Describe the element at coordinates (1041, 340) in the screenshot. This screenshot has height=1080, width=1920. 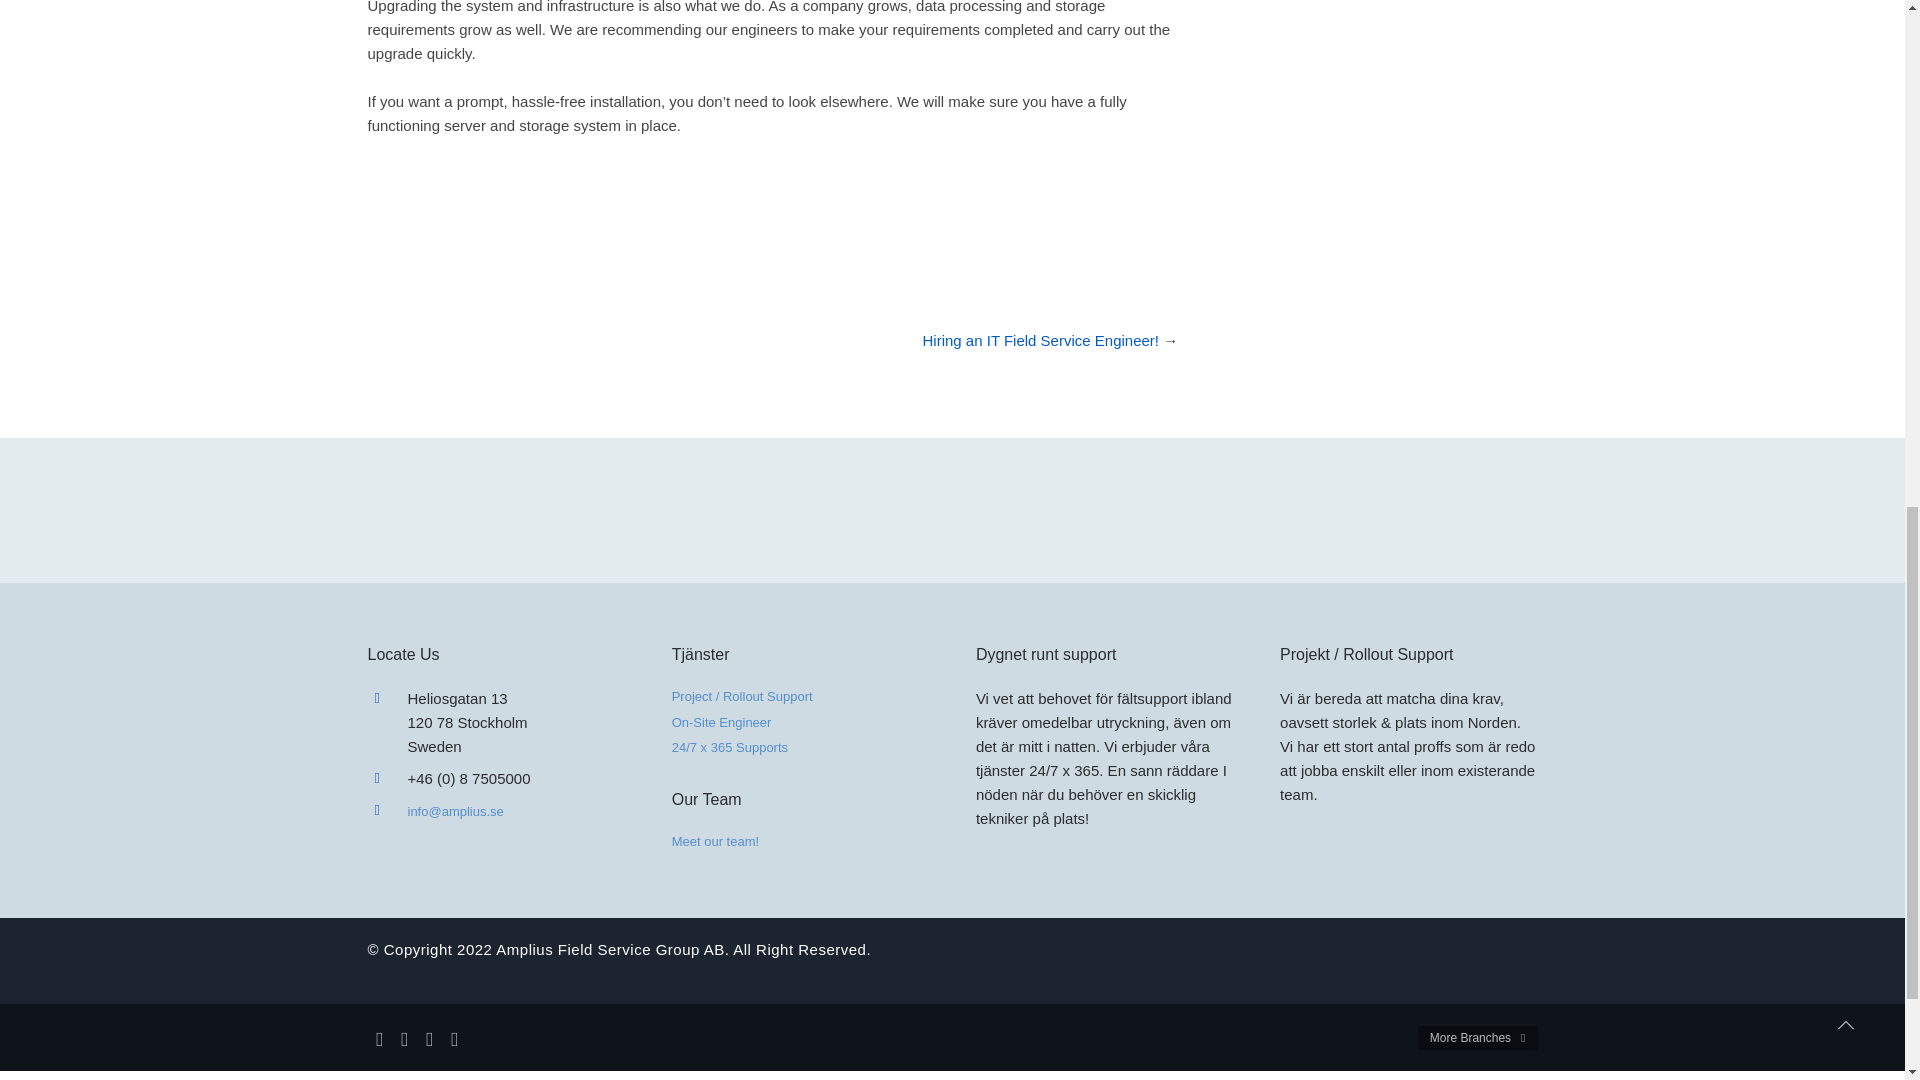
I see `Hiring an IT Field Service Engineer!` at that location.